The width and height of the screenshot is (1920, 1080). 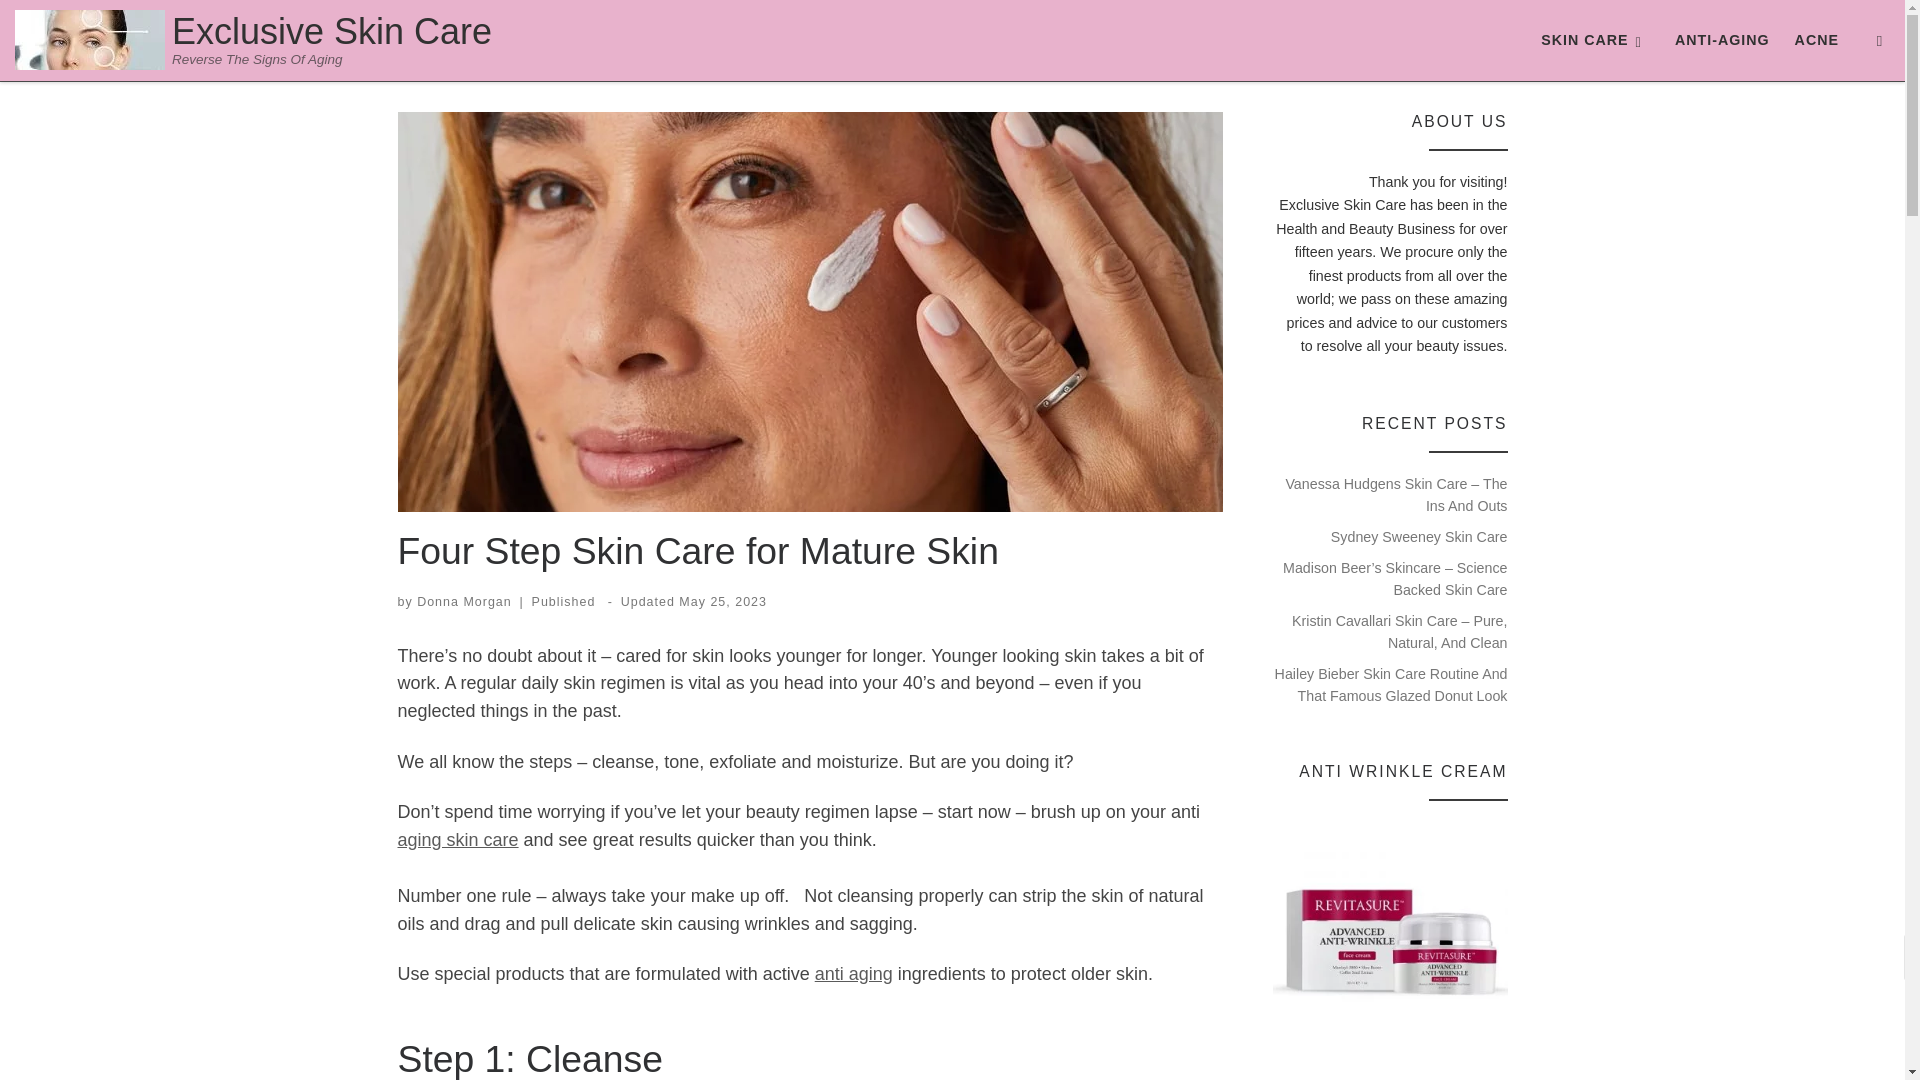 What do you see at coordinates (853, 974) in the screenshot?
I see `anti aging` at bounding box center [853, 974].